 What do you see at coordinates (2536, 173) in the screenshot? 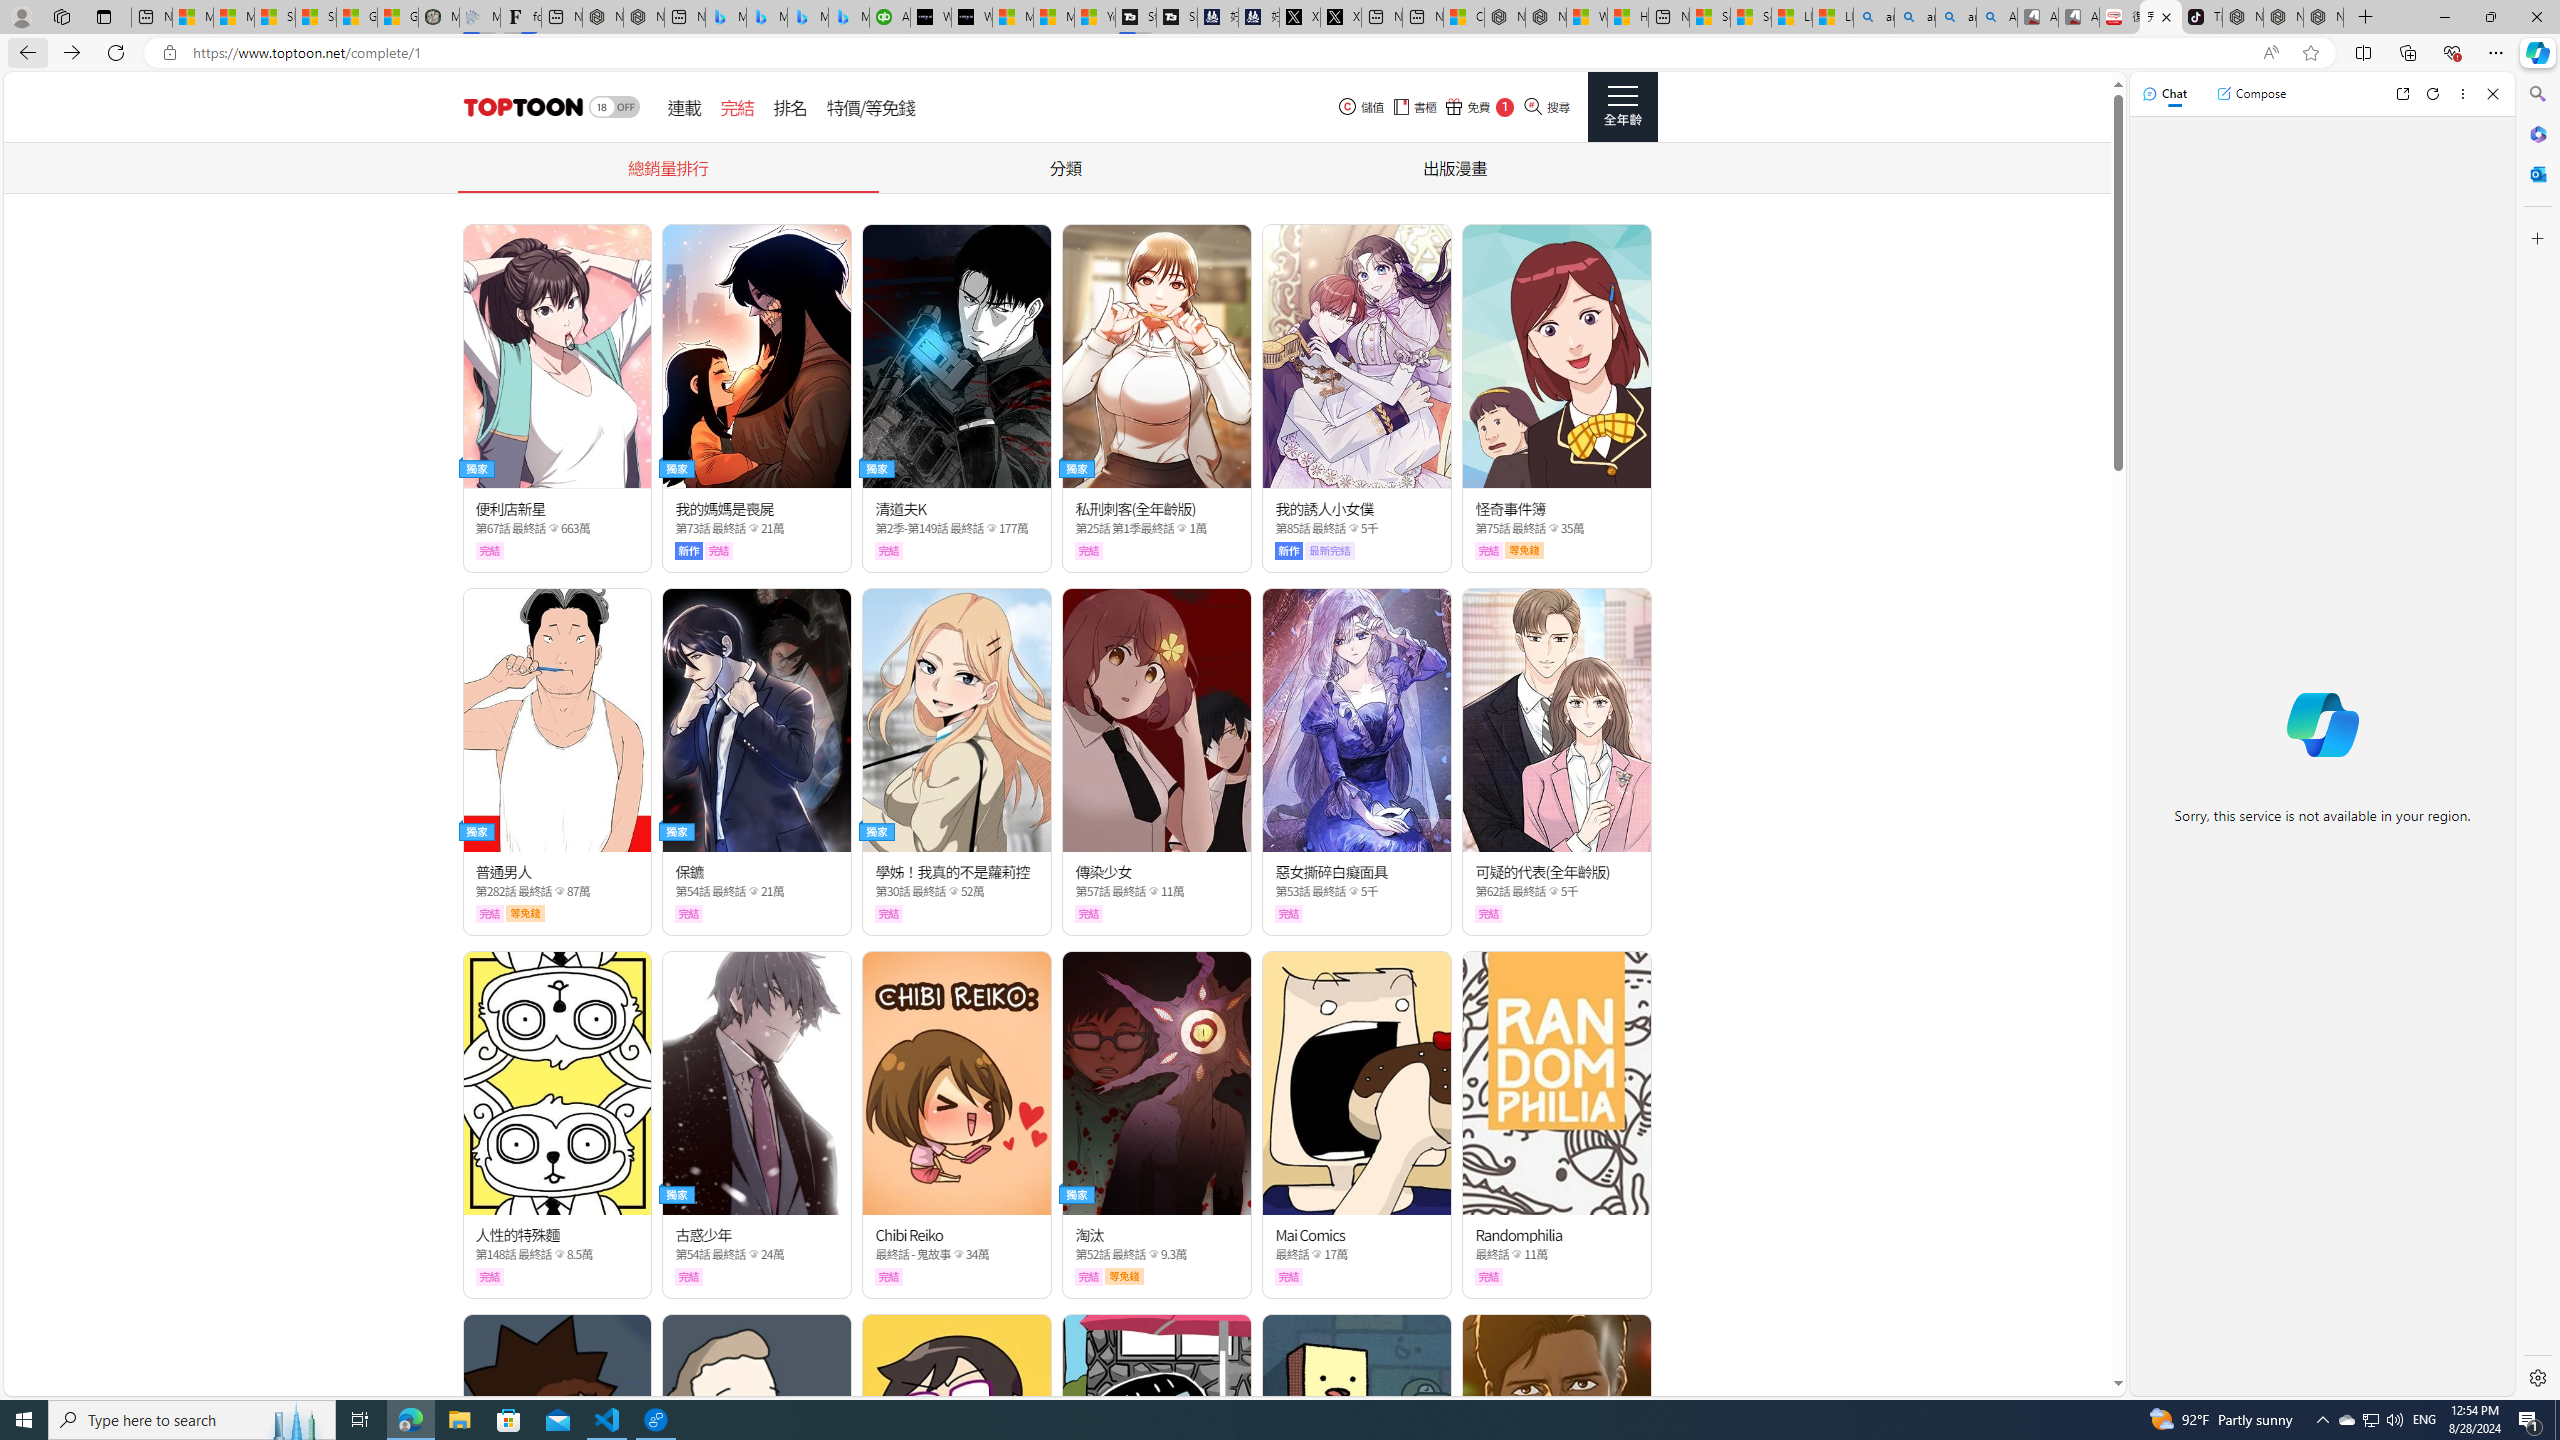
I see `Outlook` at bounding box center [2536, 173].